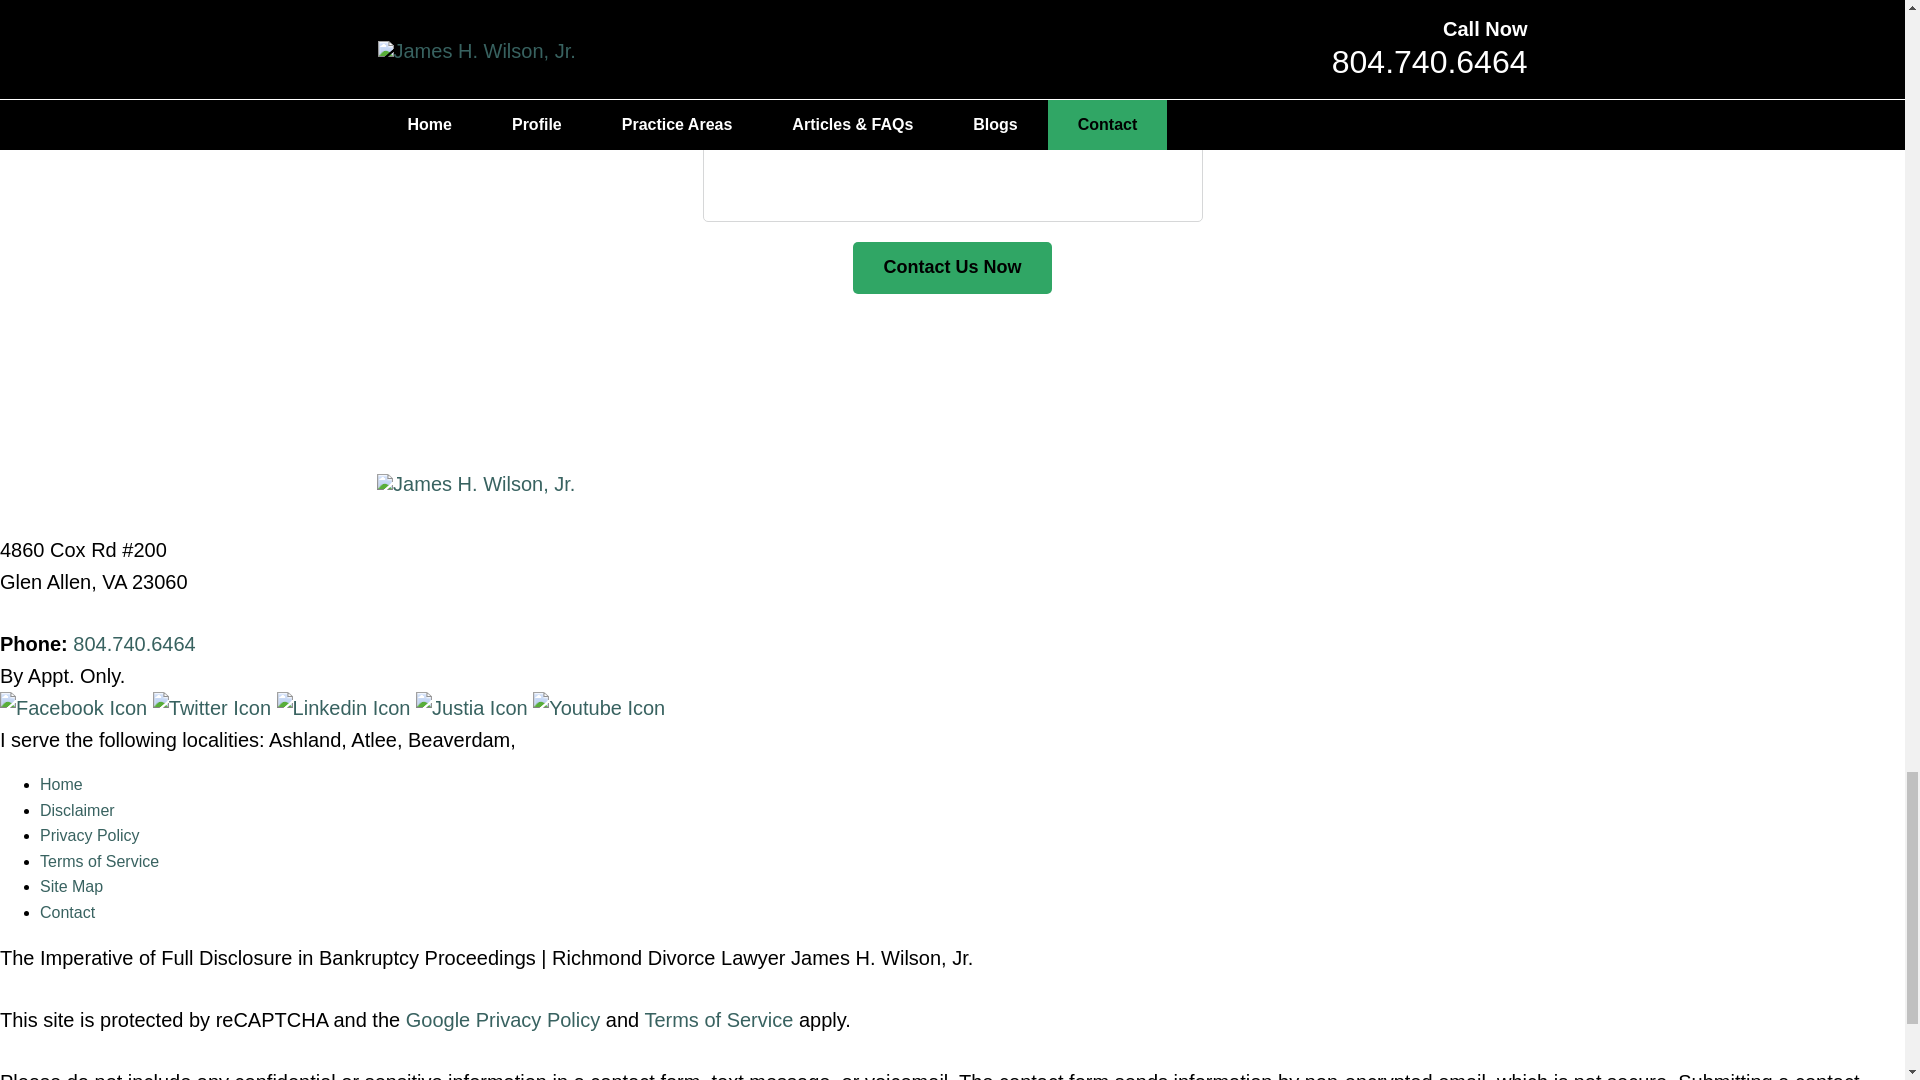 This screenshot has height=1080, width=1920. What do you see at coordinates (100, 862) in the screenshot?
I see `Terms of Service` at bounding box center [100, 862].